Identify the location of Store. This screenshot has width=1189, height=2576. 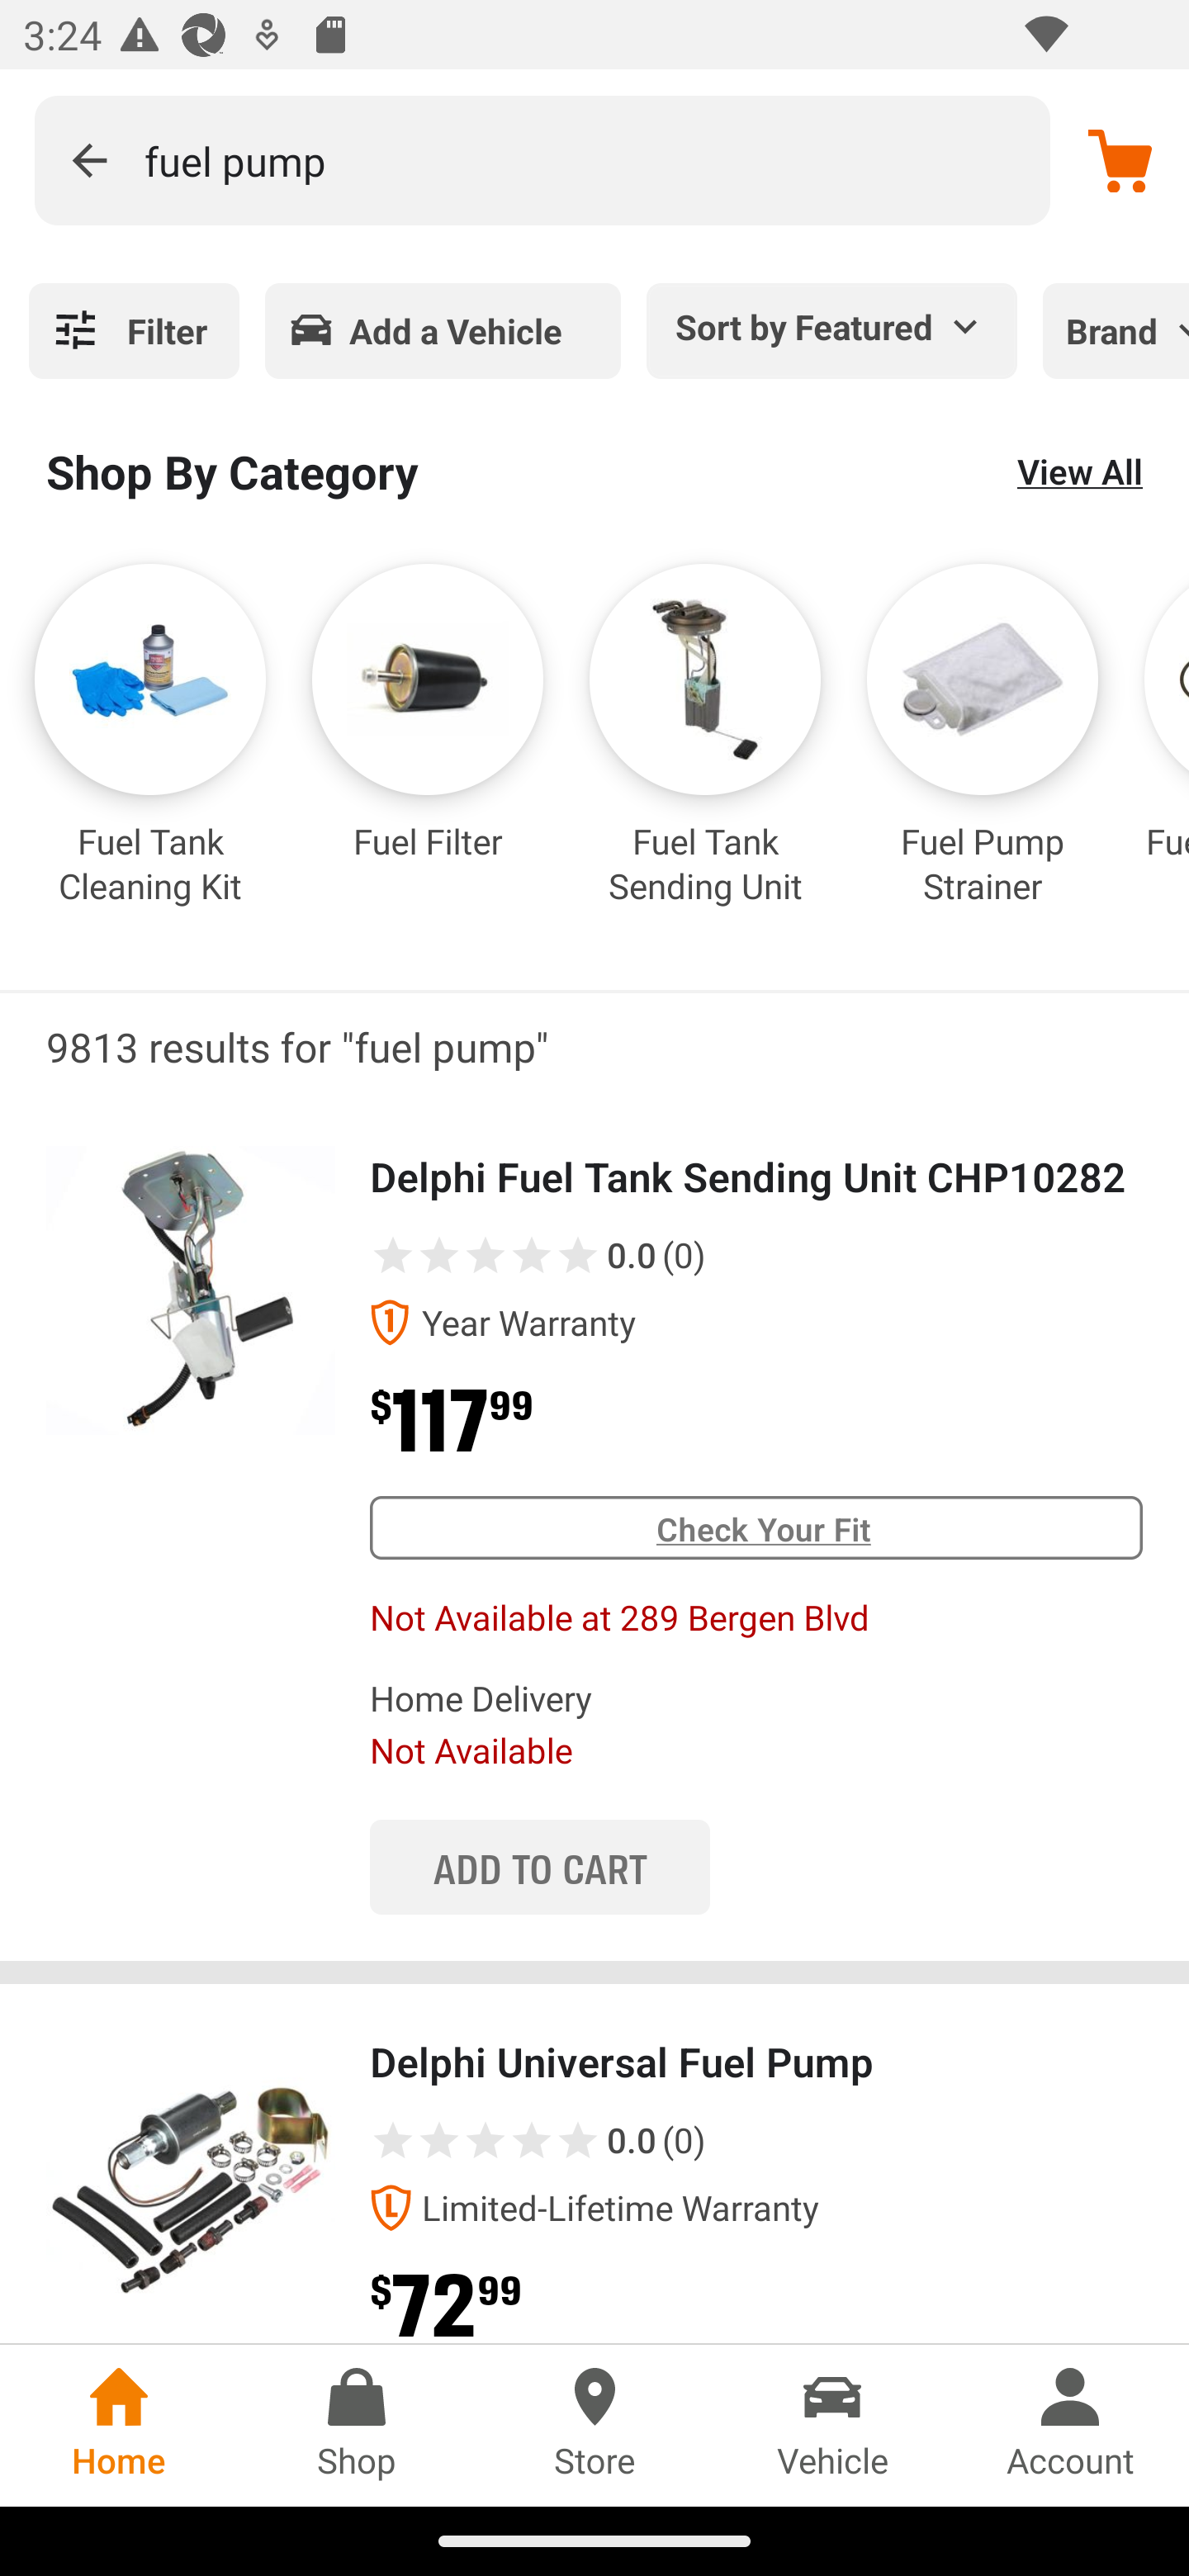
(594, 2425).